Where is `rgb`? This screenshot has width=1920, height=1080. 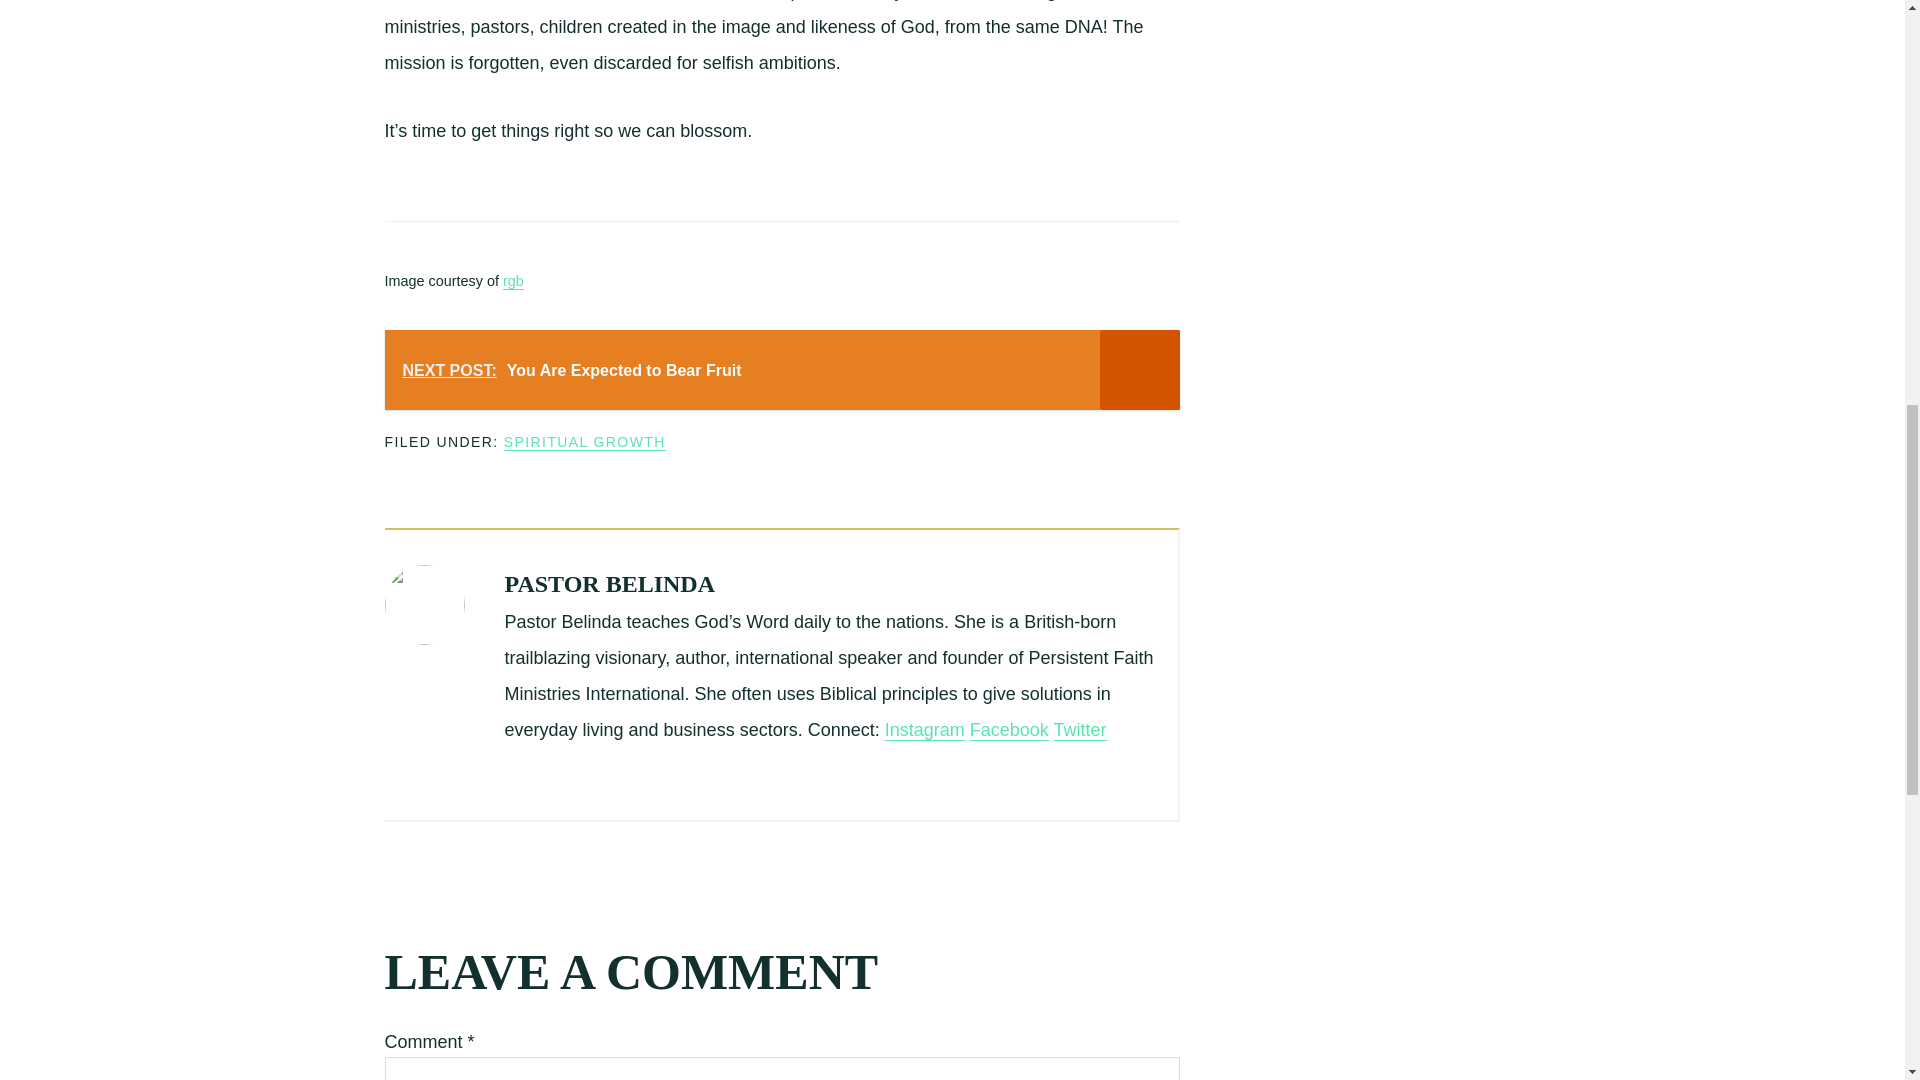 rgb is located at coordinates (514, 282).